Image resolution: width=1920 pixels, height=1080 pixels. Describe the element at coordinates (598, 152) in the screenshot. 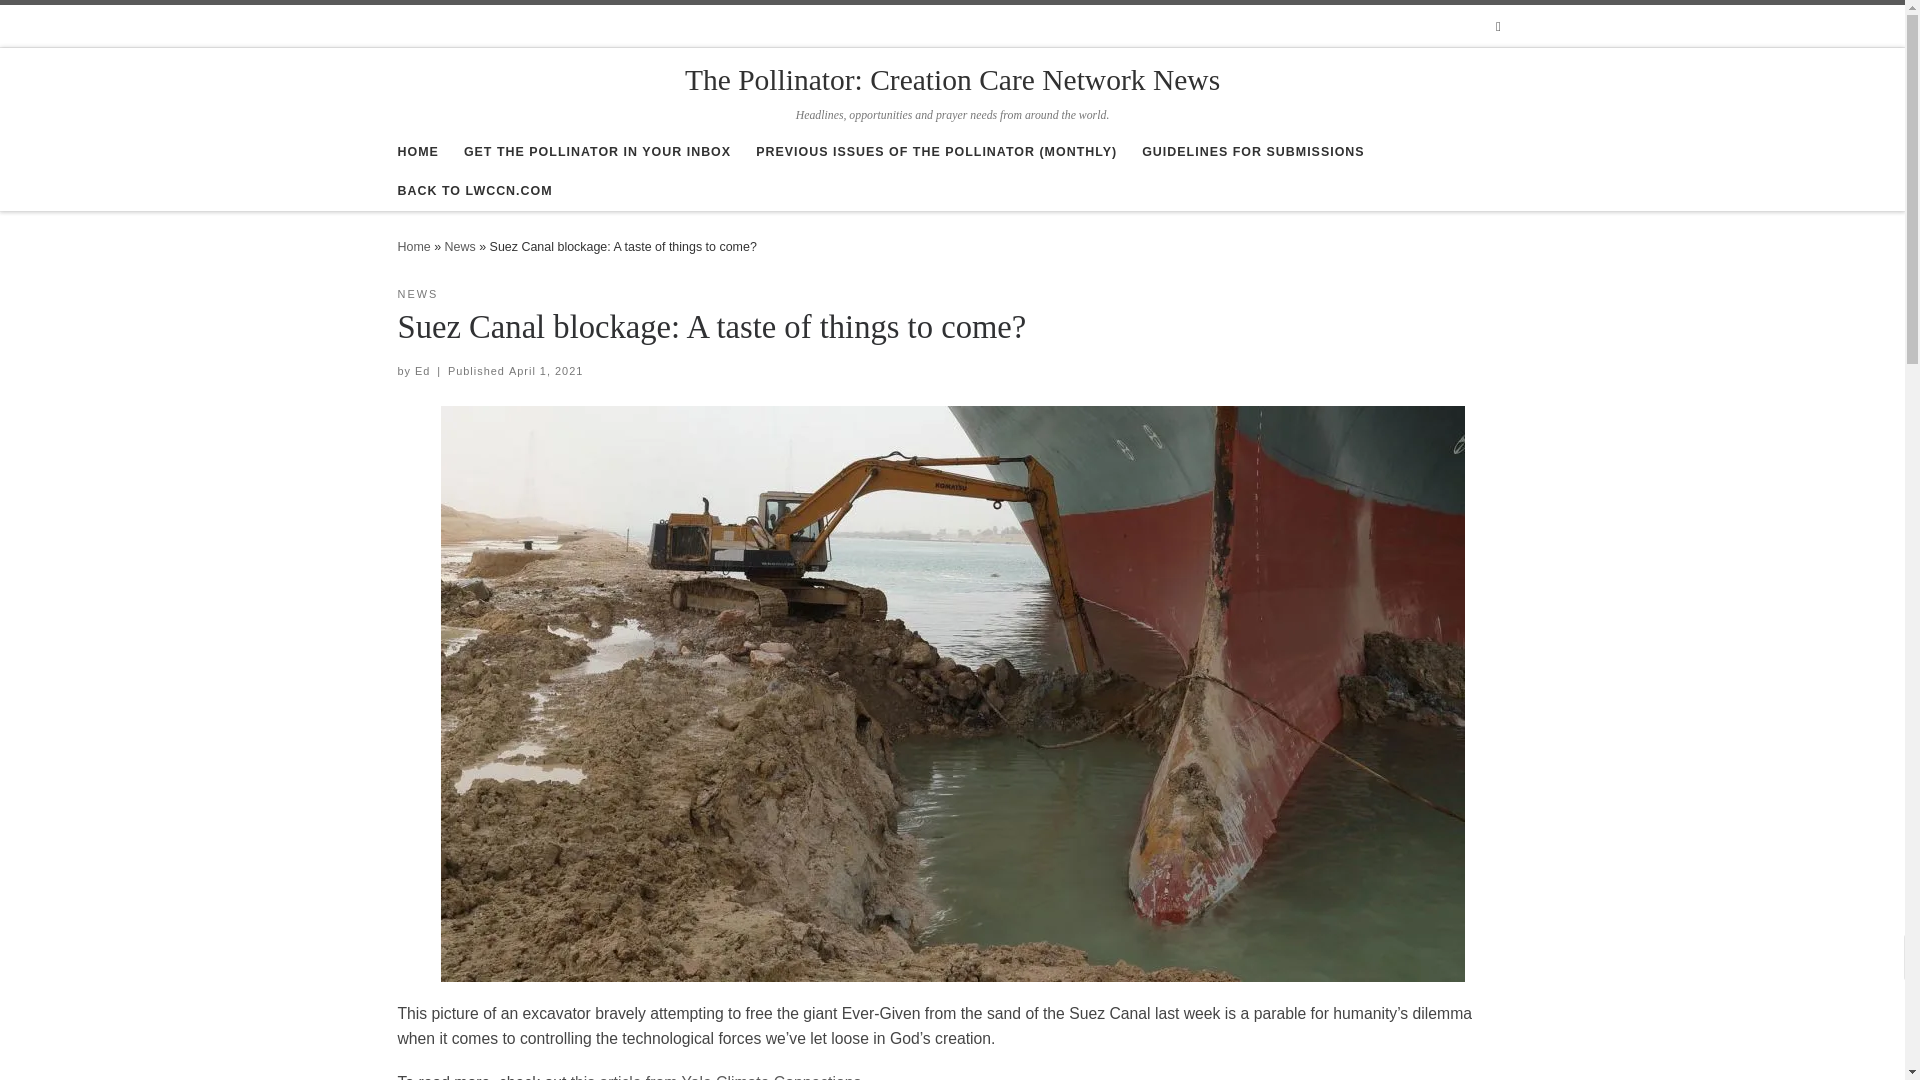

I see `GET THE POLLINATOR IN YOUR INBOX` at that location.